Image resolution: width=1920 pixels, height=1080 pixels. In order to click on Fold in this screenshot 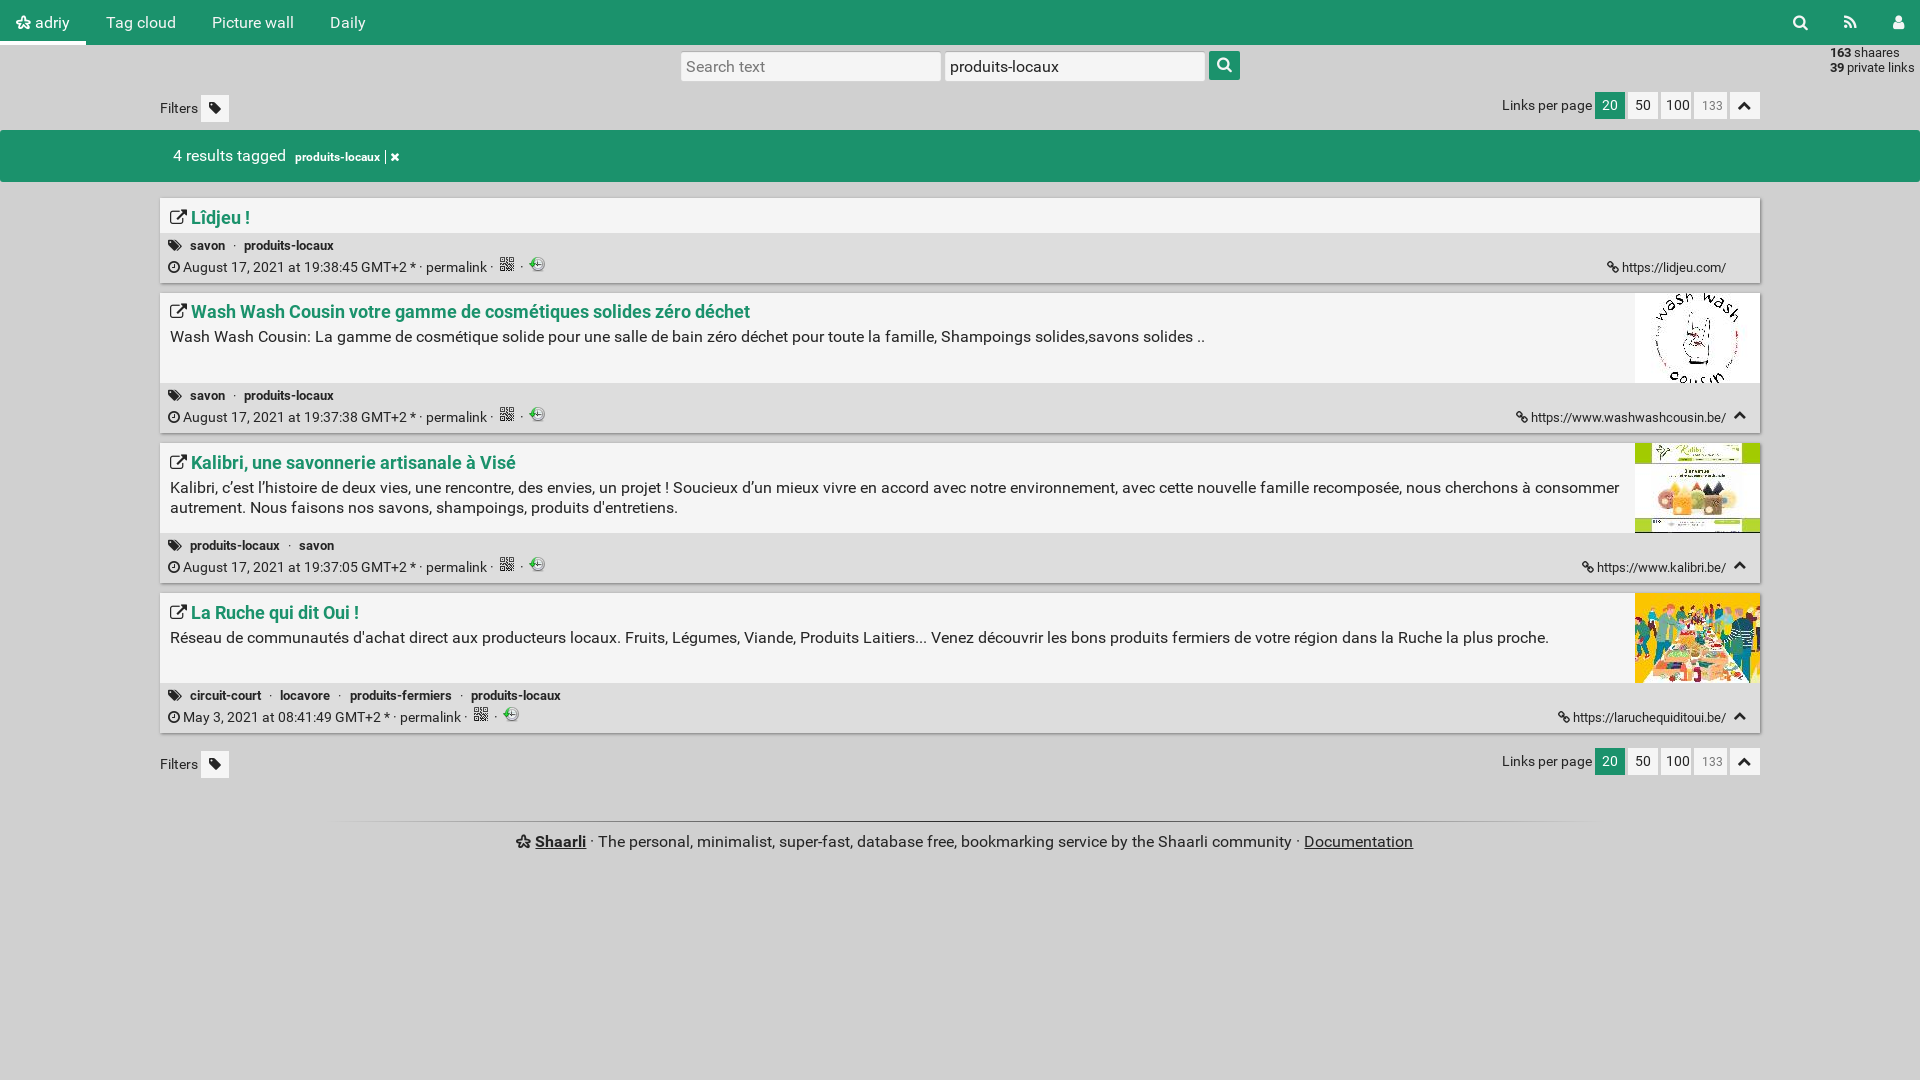, I will do `click(1740, 566)`.